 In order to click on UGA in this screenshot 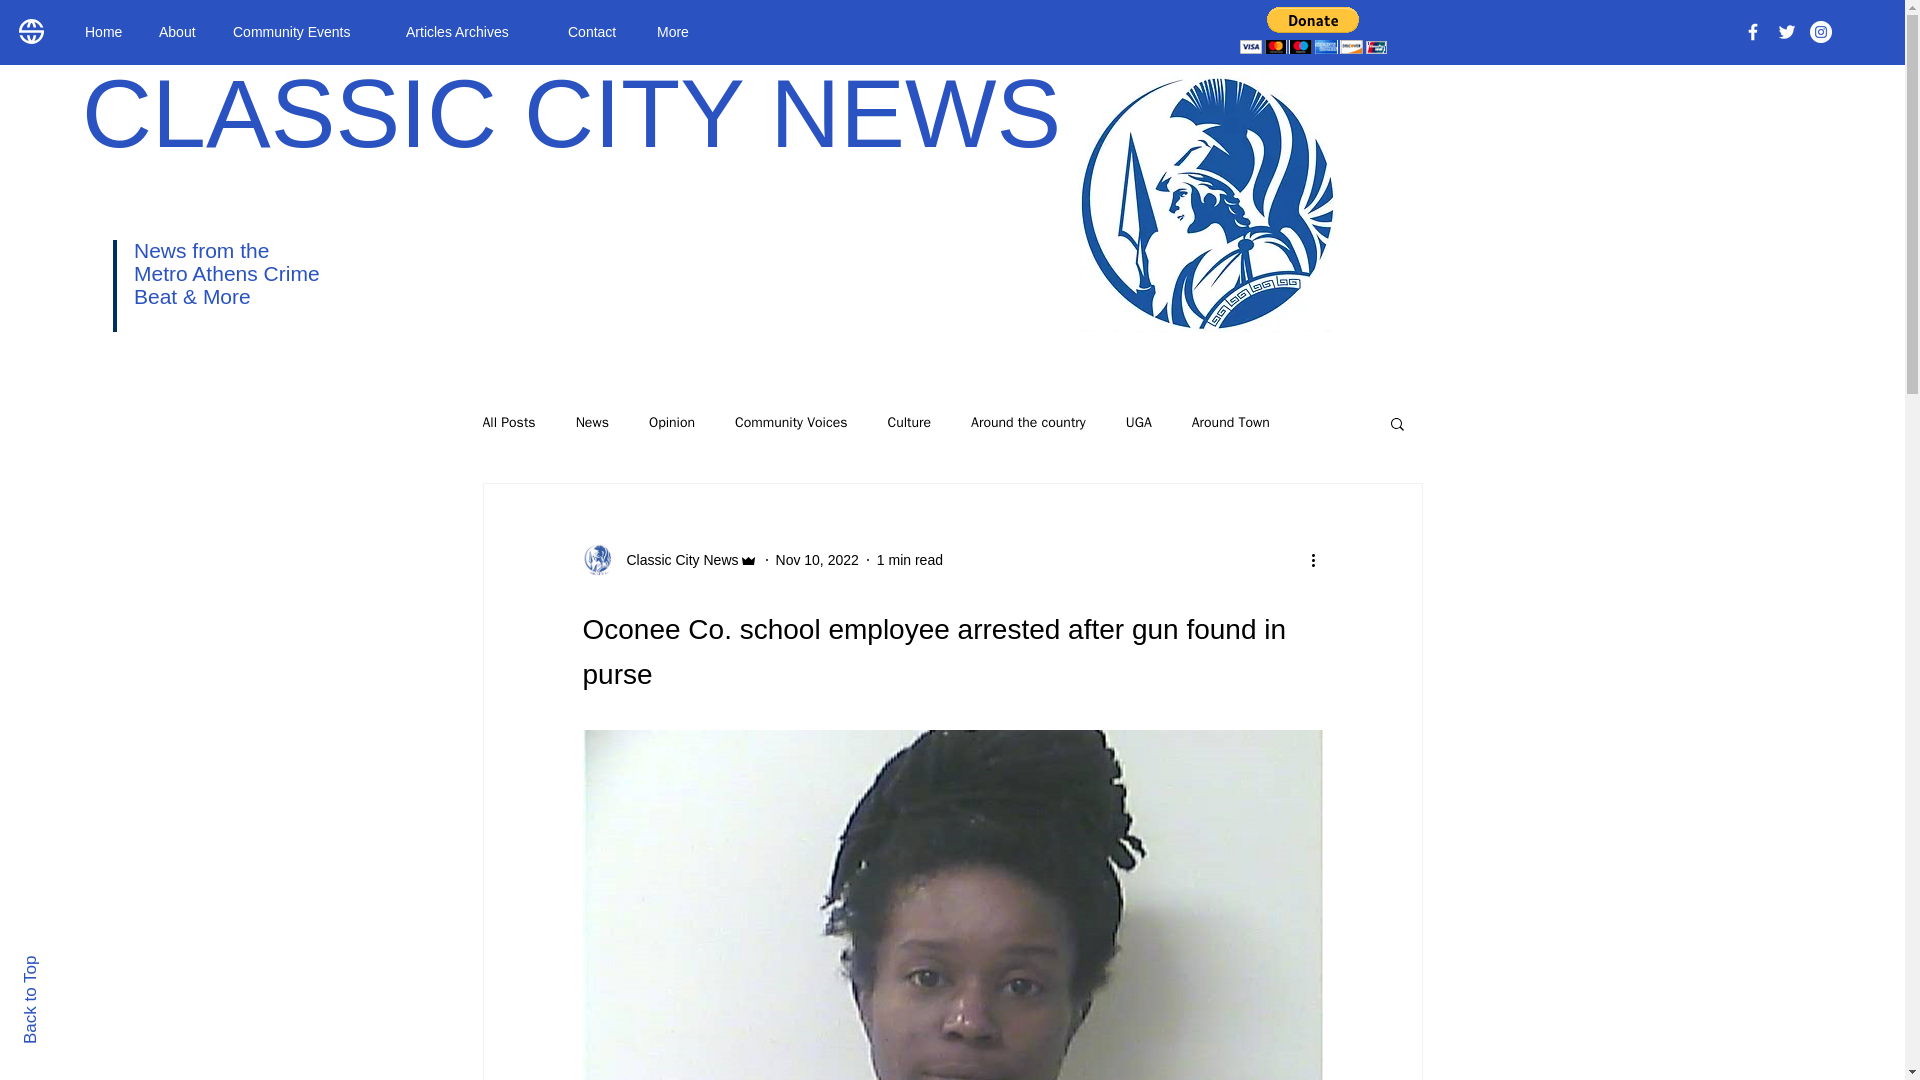, I will do `click(1138, 422)`.